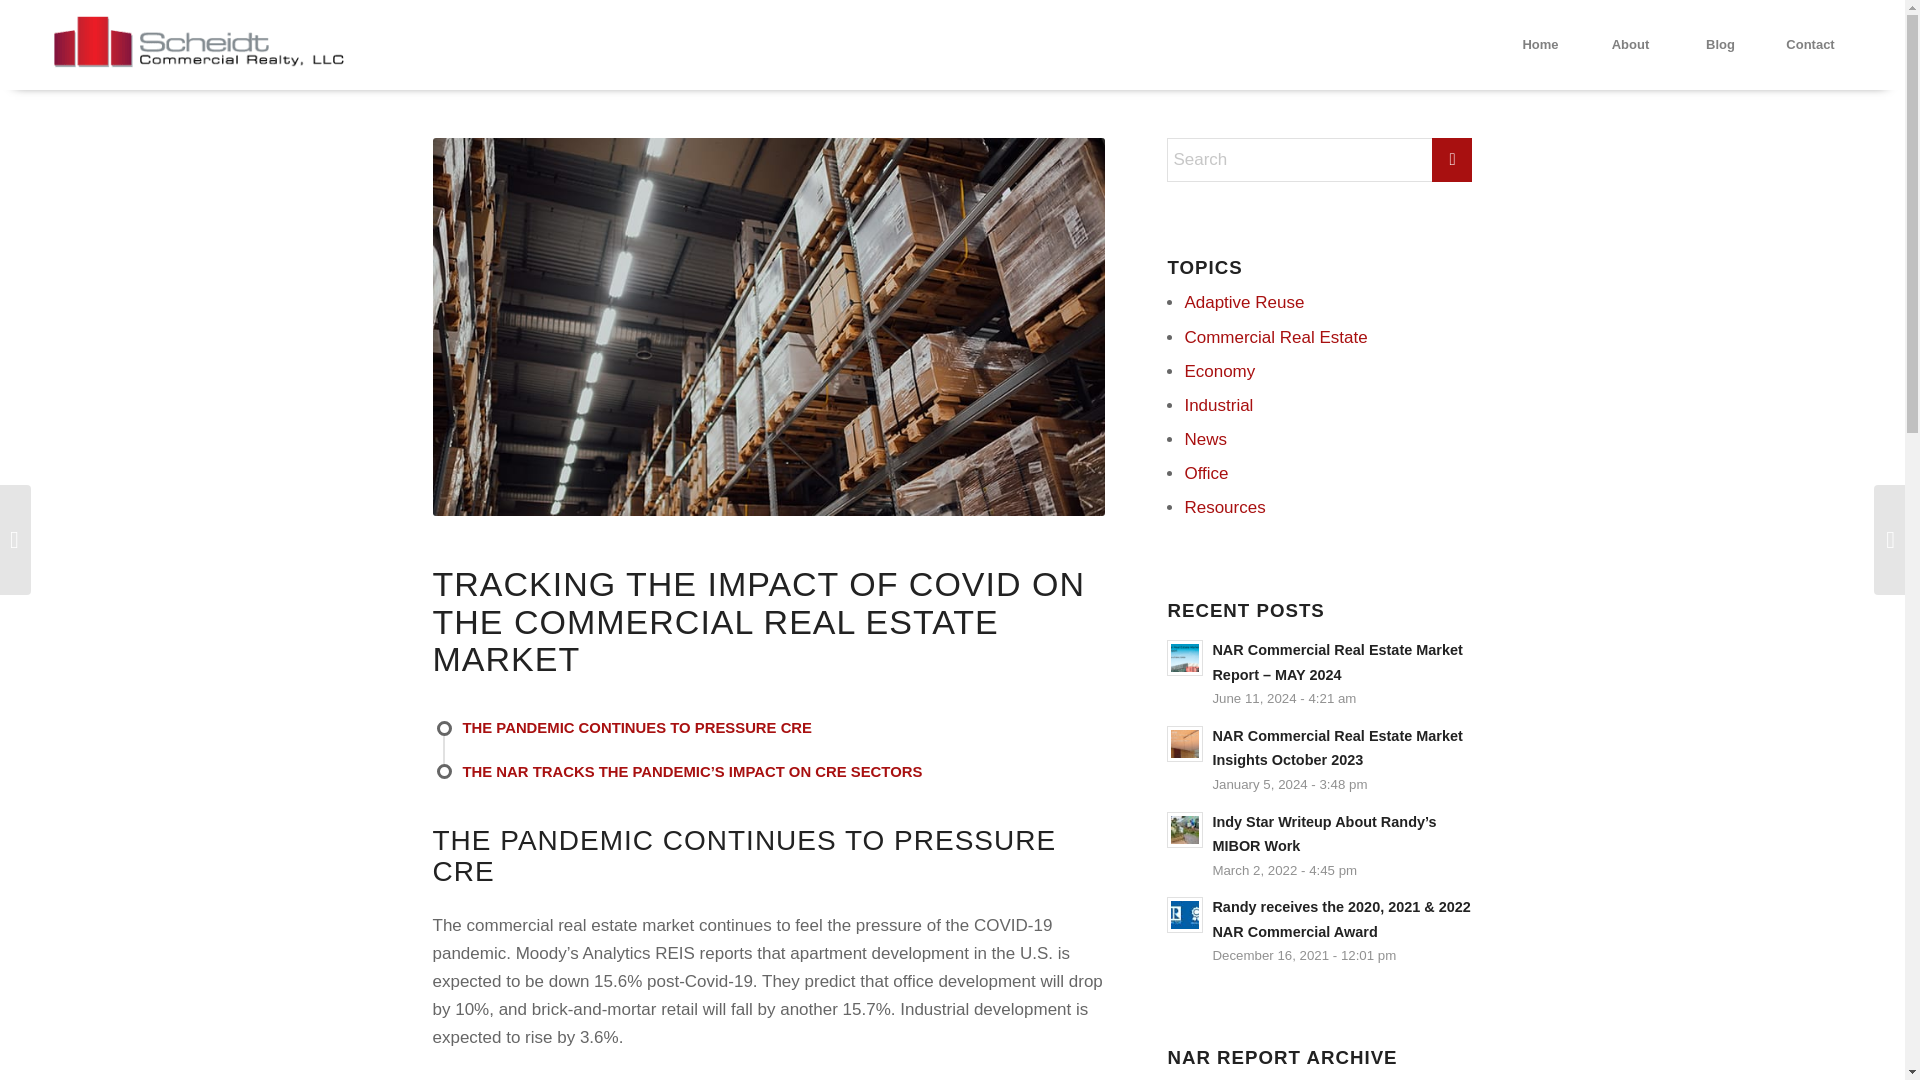  Describe the element at coordinates (1206, 473) in the screenshot. I see `Office` at that location.